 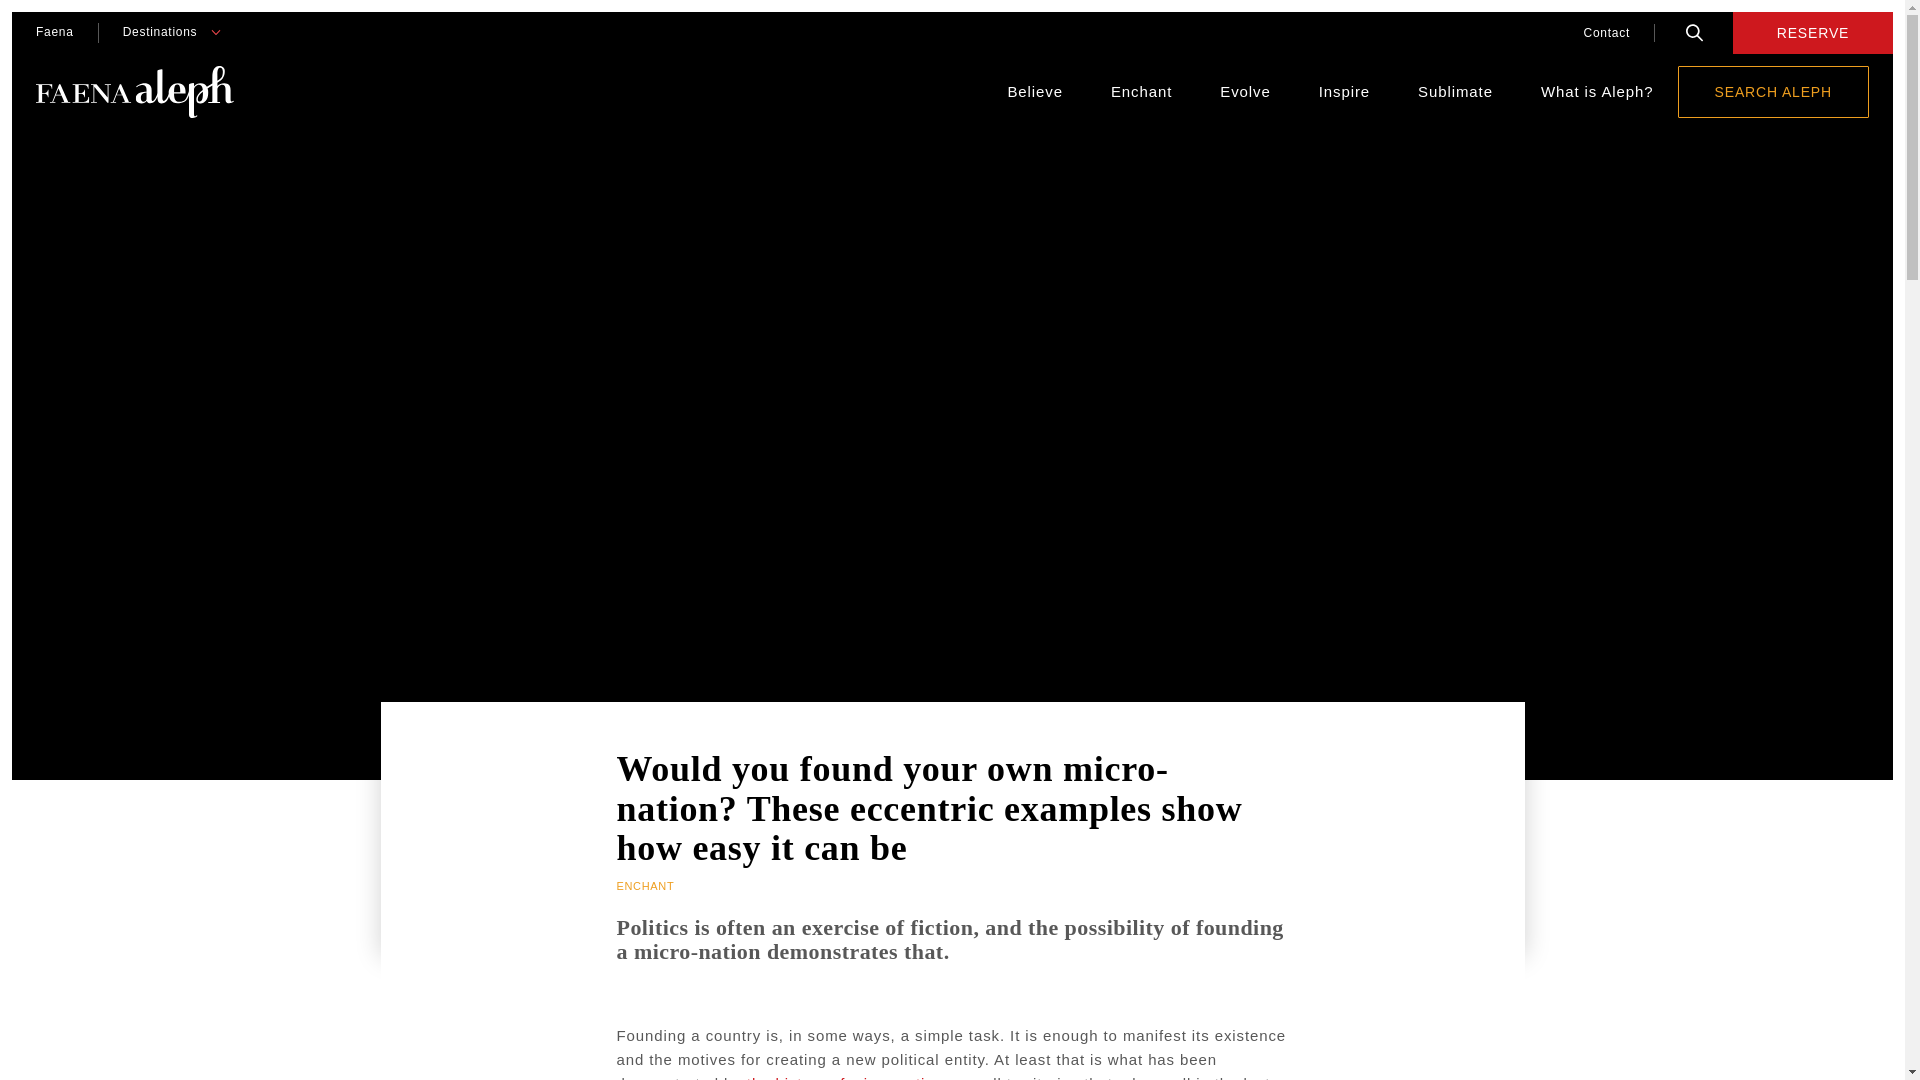 I want to click on What is Aleph?, so click(x=1597, y=92).